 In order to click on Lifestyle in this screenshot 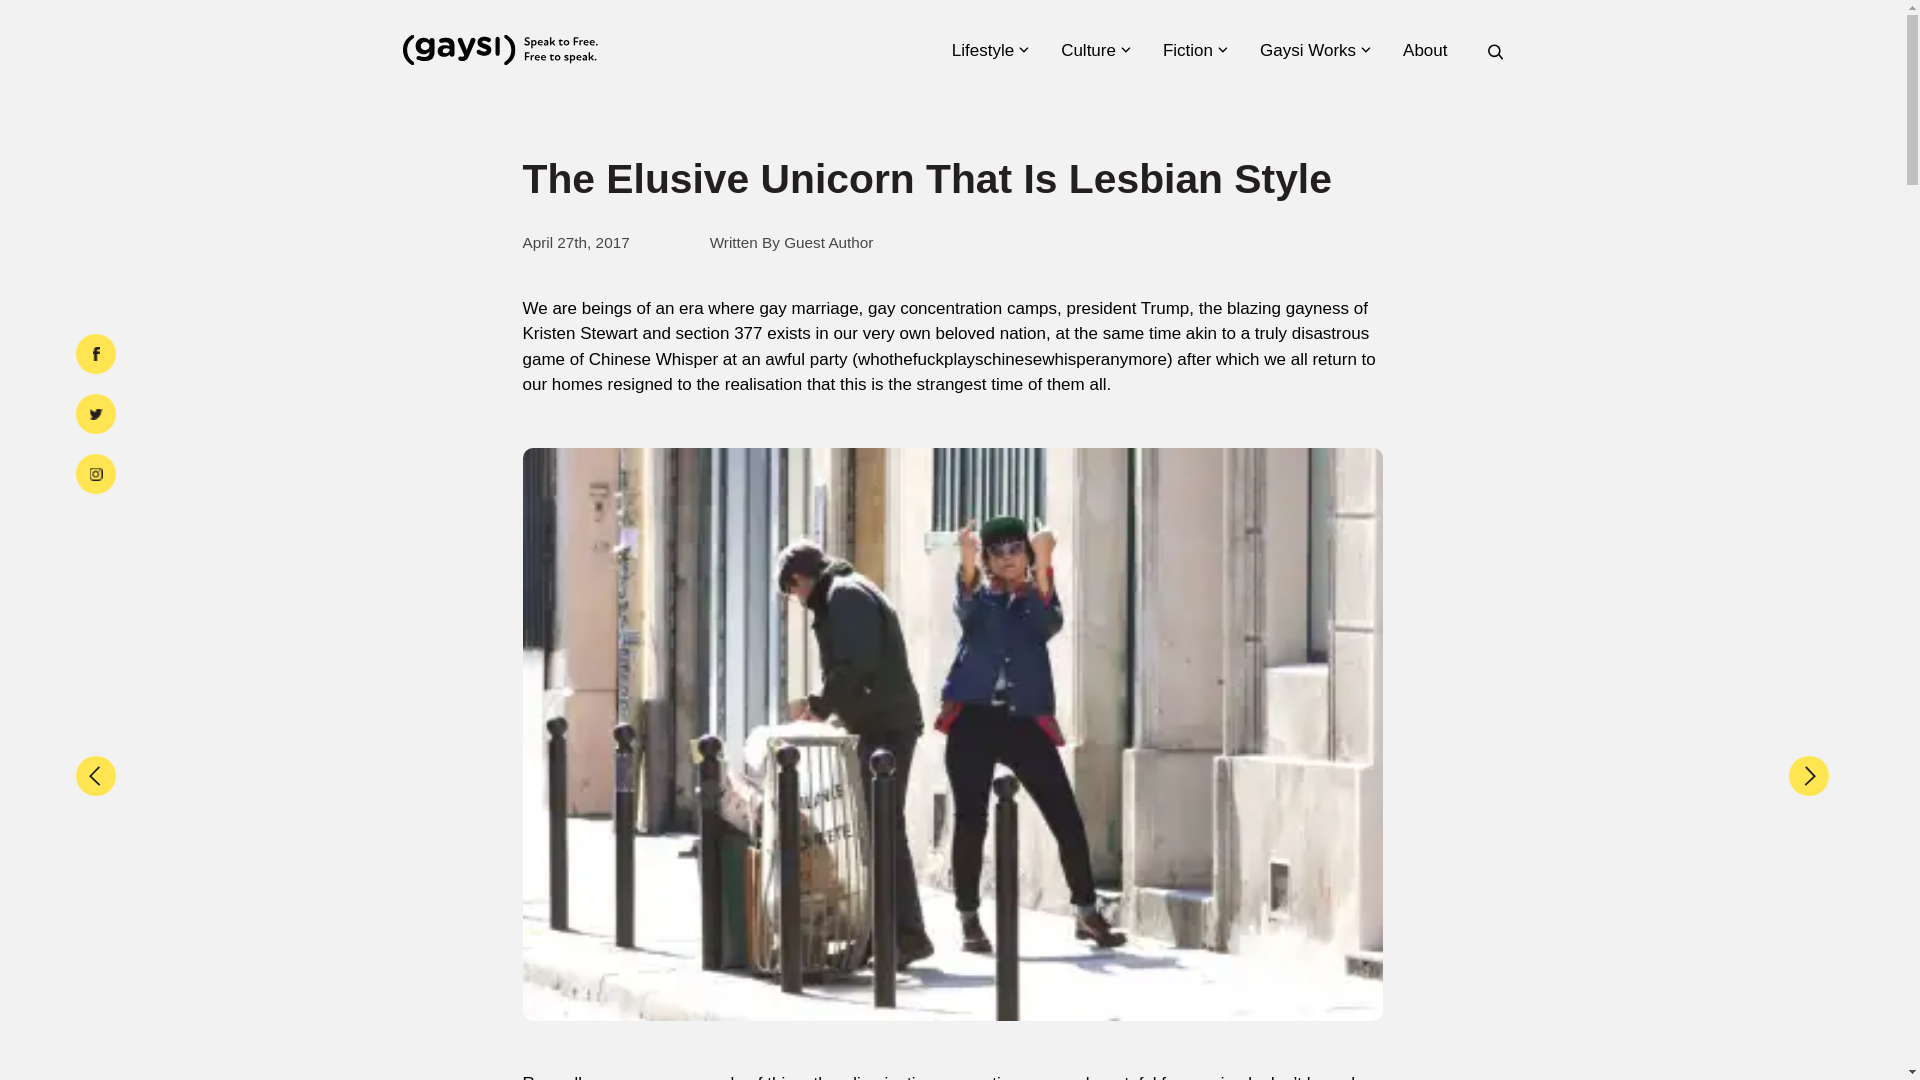, I will do `click(990, 50)`.